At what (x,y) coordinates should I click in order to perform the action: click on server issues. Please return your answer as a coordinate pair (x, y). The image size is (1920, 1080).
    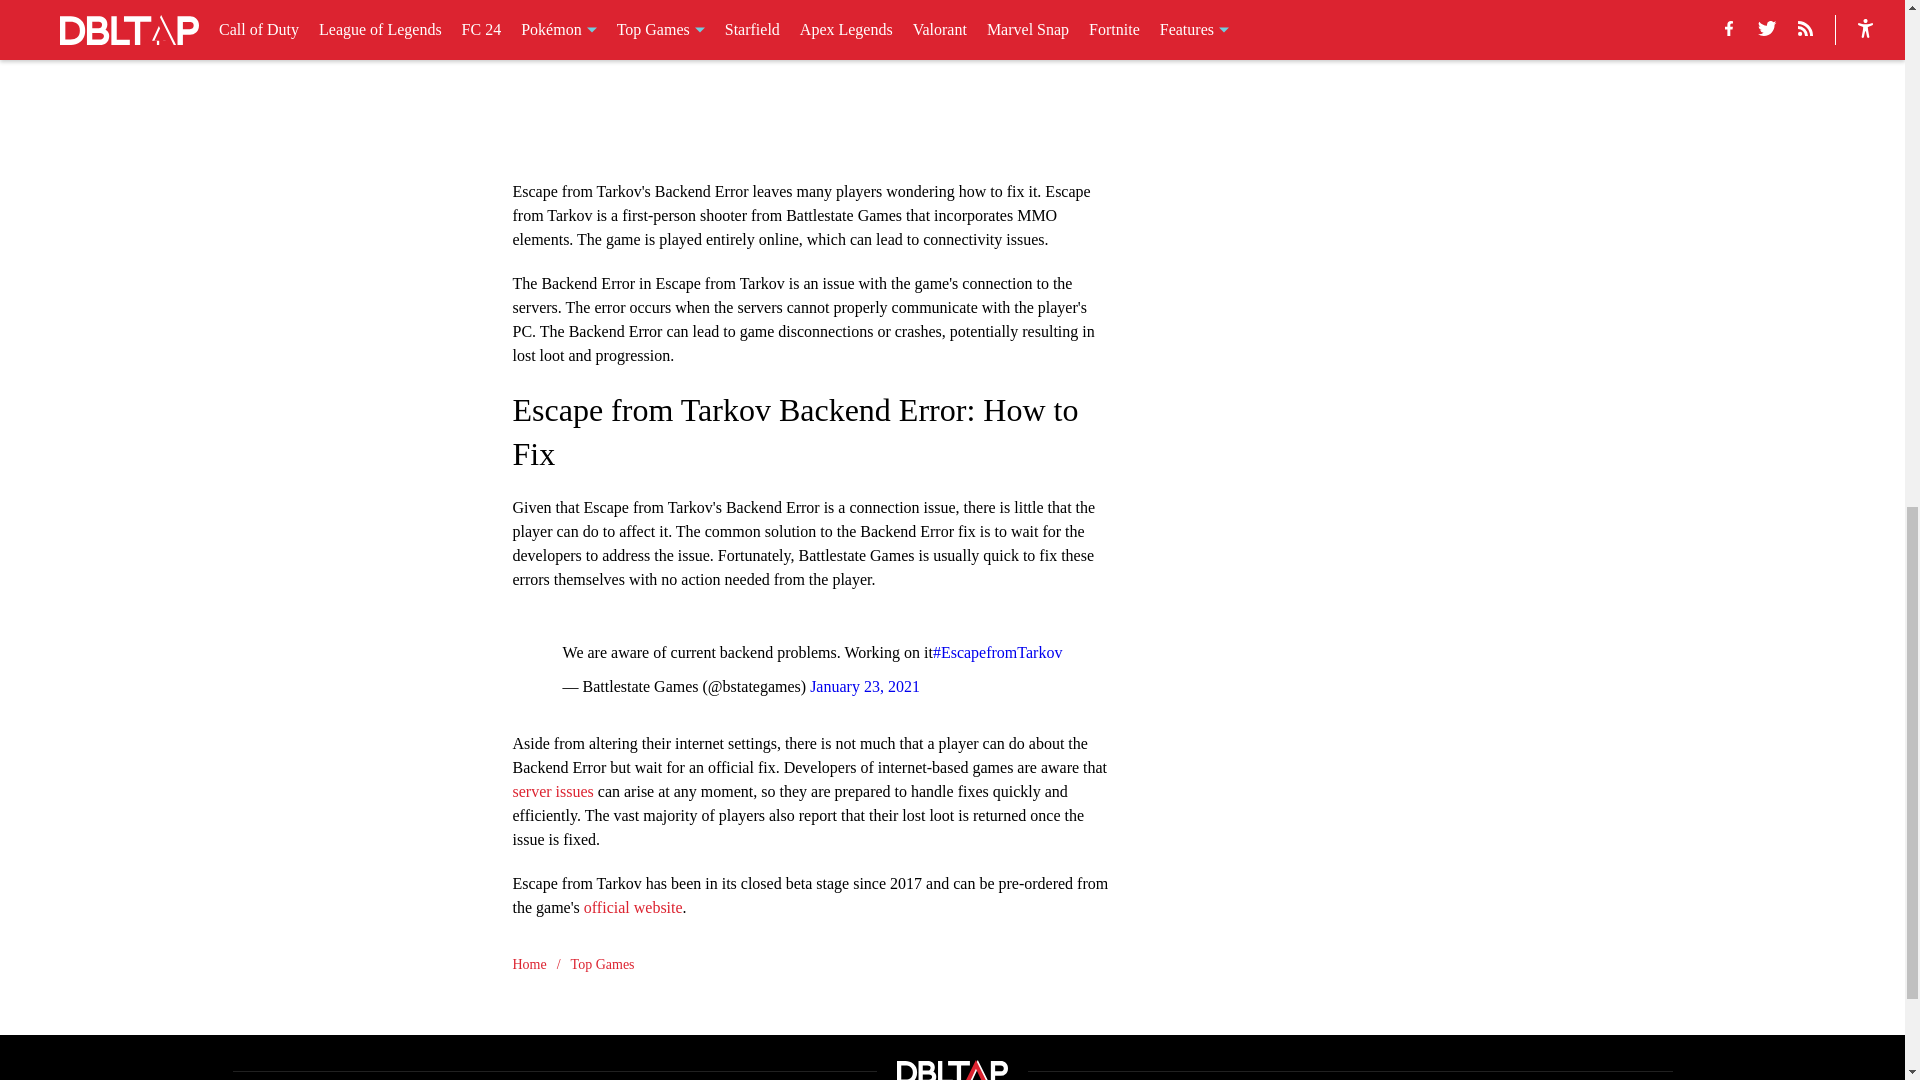
    Looking at the image, I should click on (552, 790).